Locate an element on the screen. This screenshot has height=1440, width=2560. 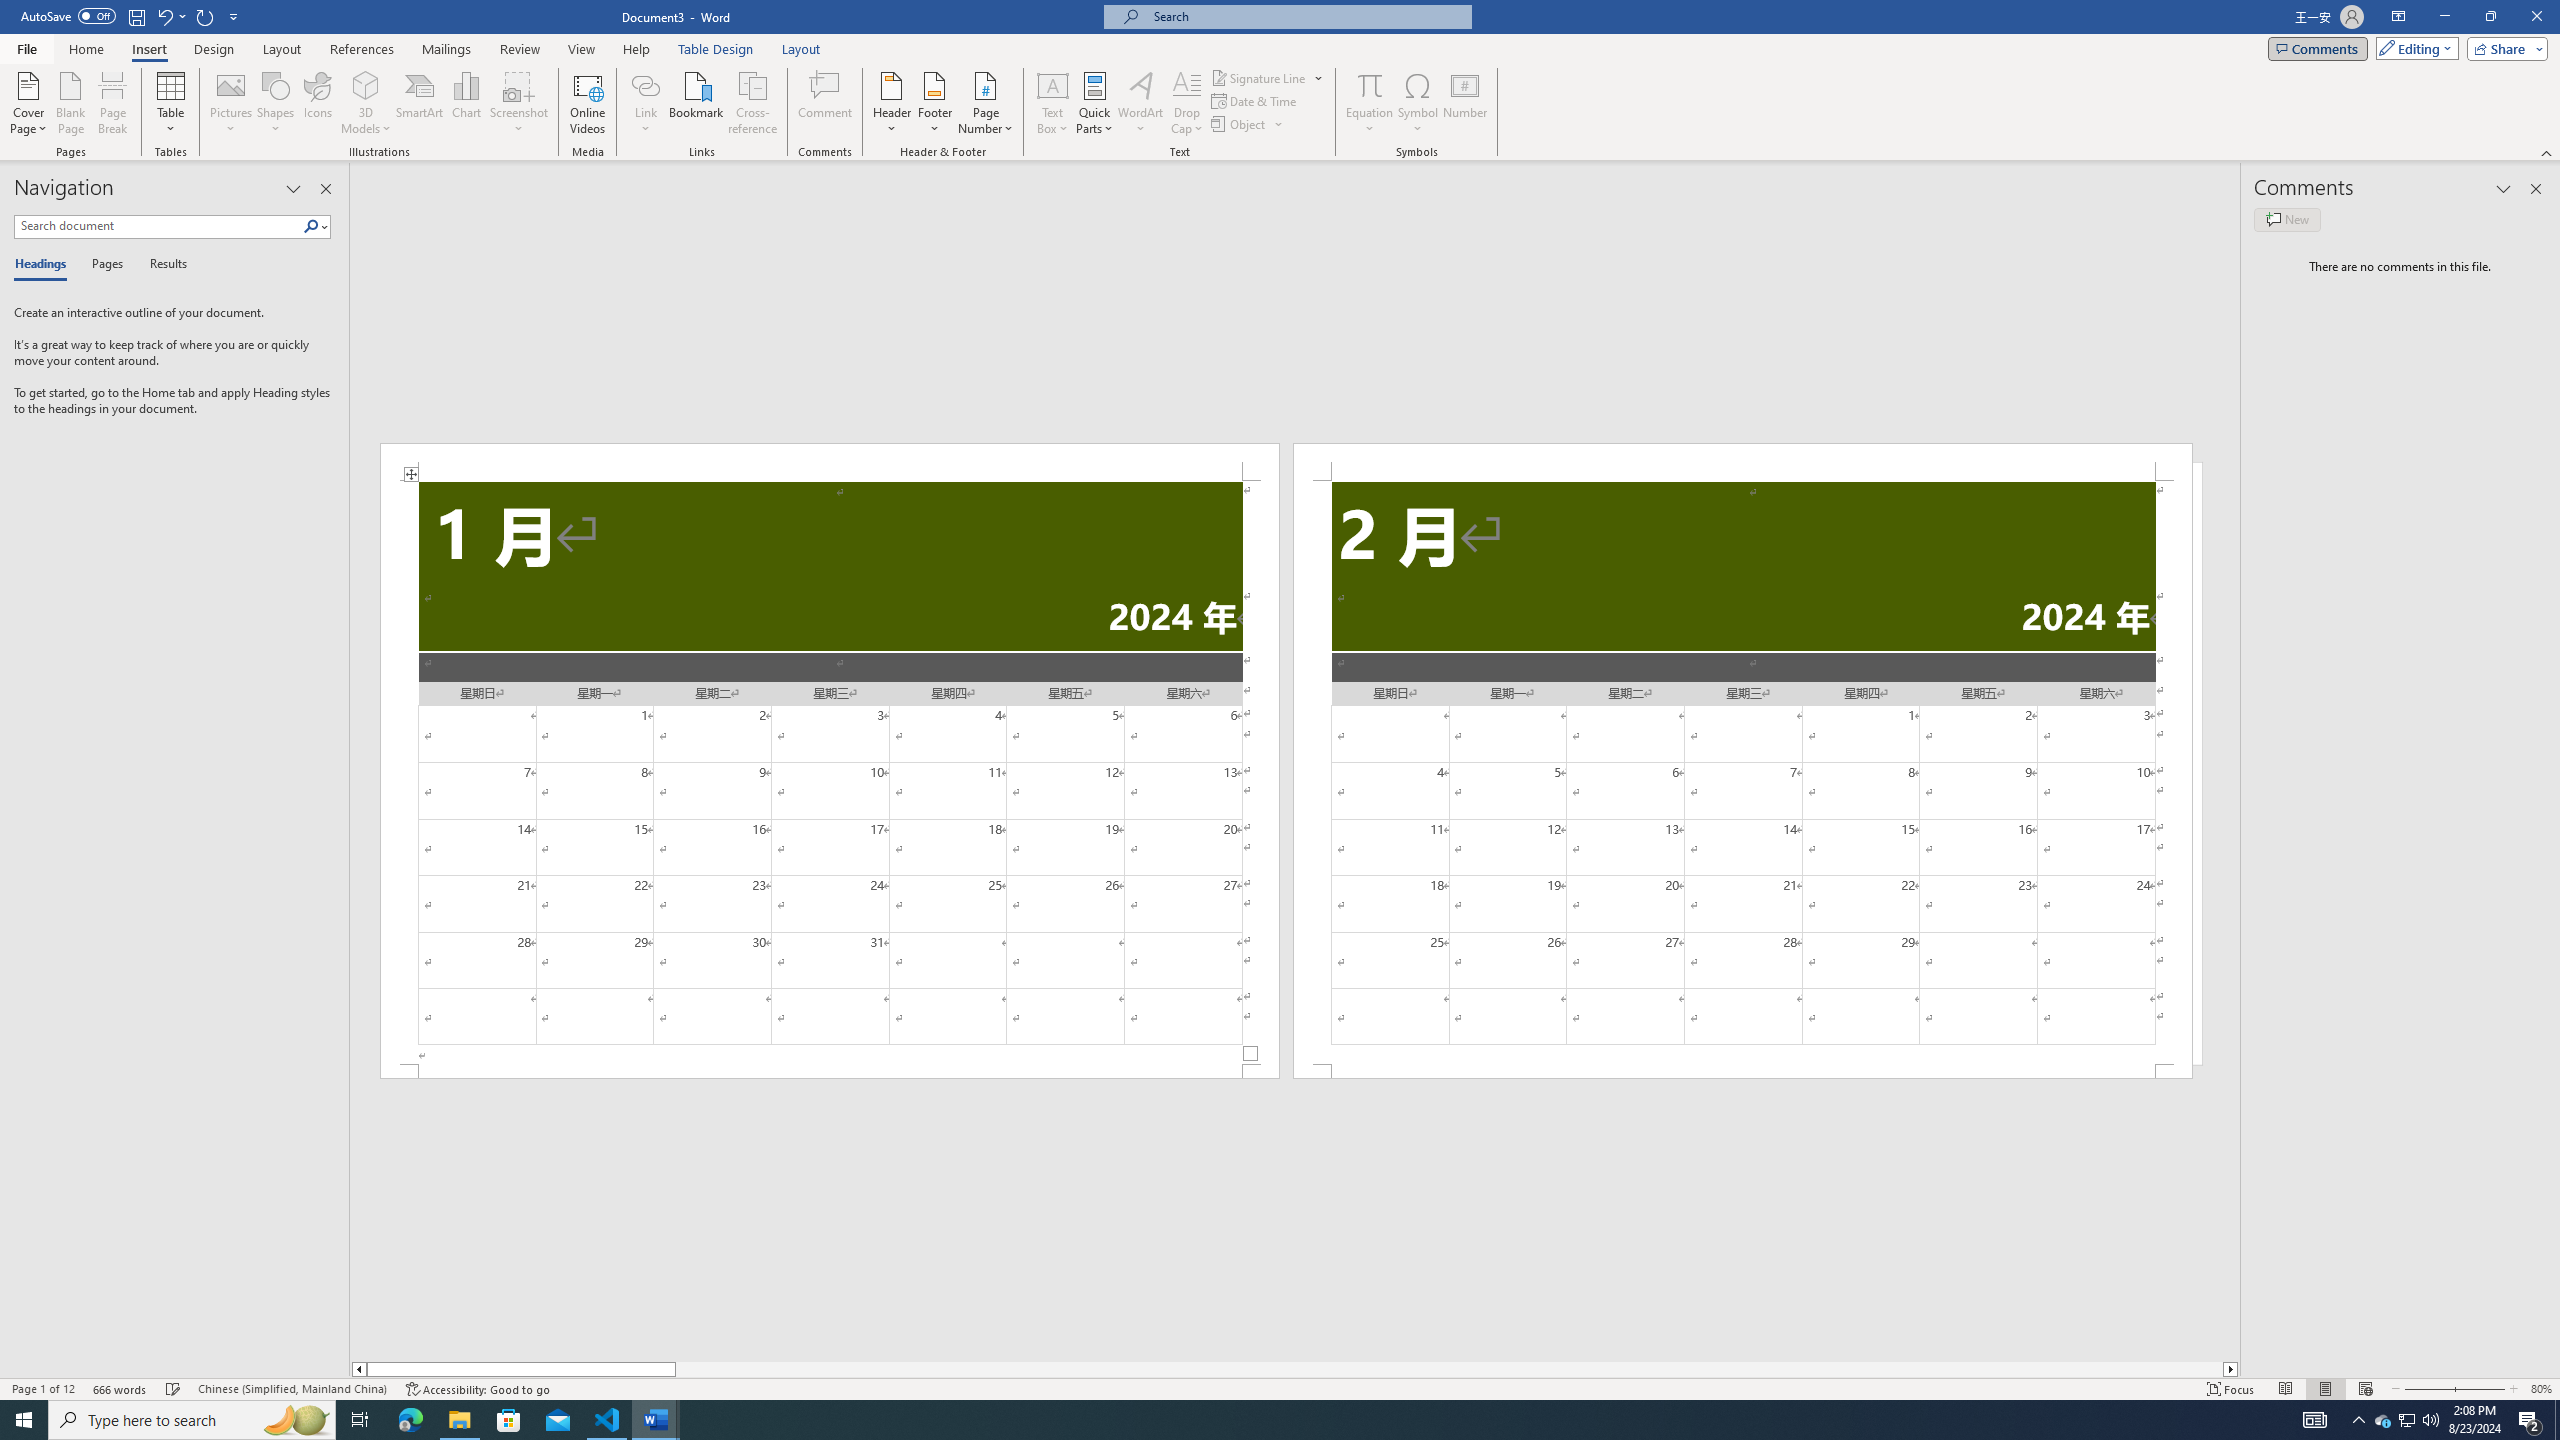
Quick Parts is located at coordinates (1096, 103).